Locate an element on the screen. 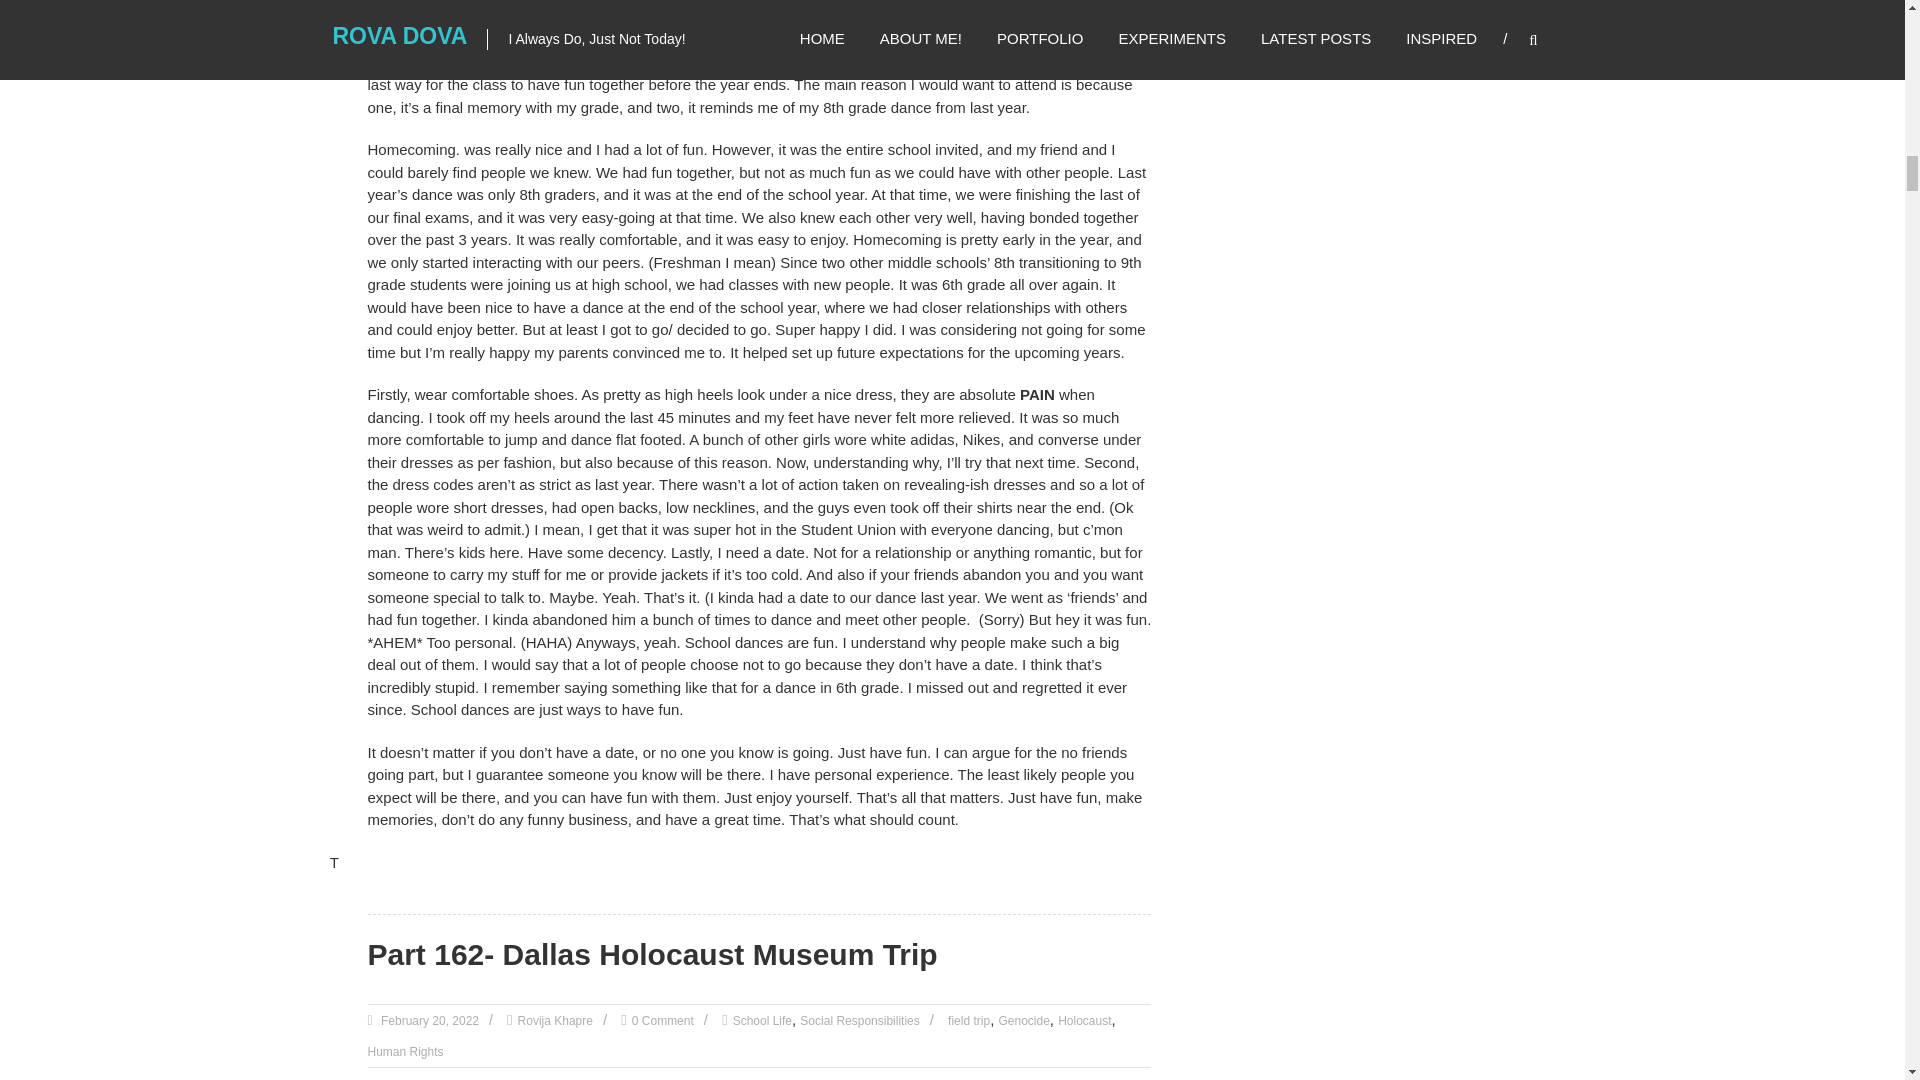 Image resolution: width=1920 pixels, height=1080 pixels. Part 162- Dallas Holocaust Museum Trip is located at coordinates (653, 954).